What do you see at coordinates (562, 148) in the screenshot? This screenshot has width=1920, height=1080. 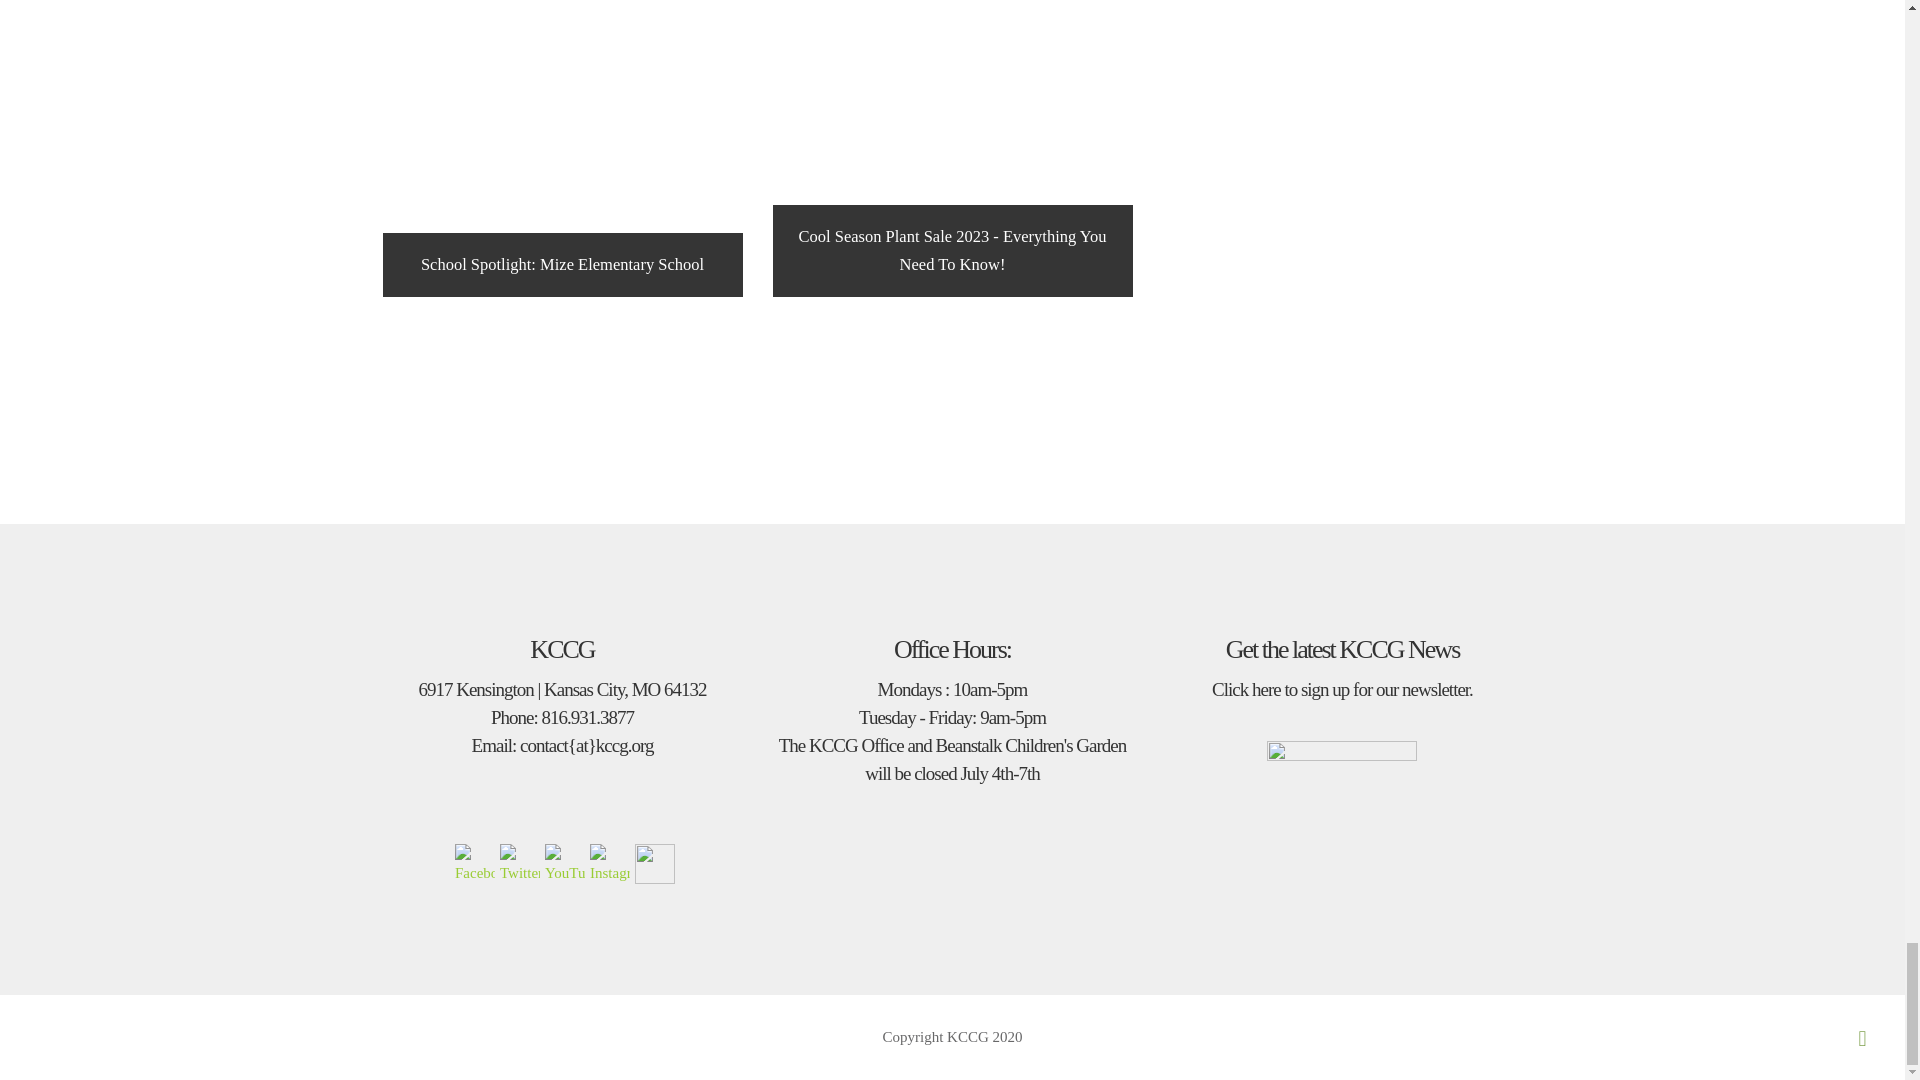 I see `School Spotlight: Mize Elementary School` at bounding box center [562, 148].